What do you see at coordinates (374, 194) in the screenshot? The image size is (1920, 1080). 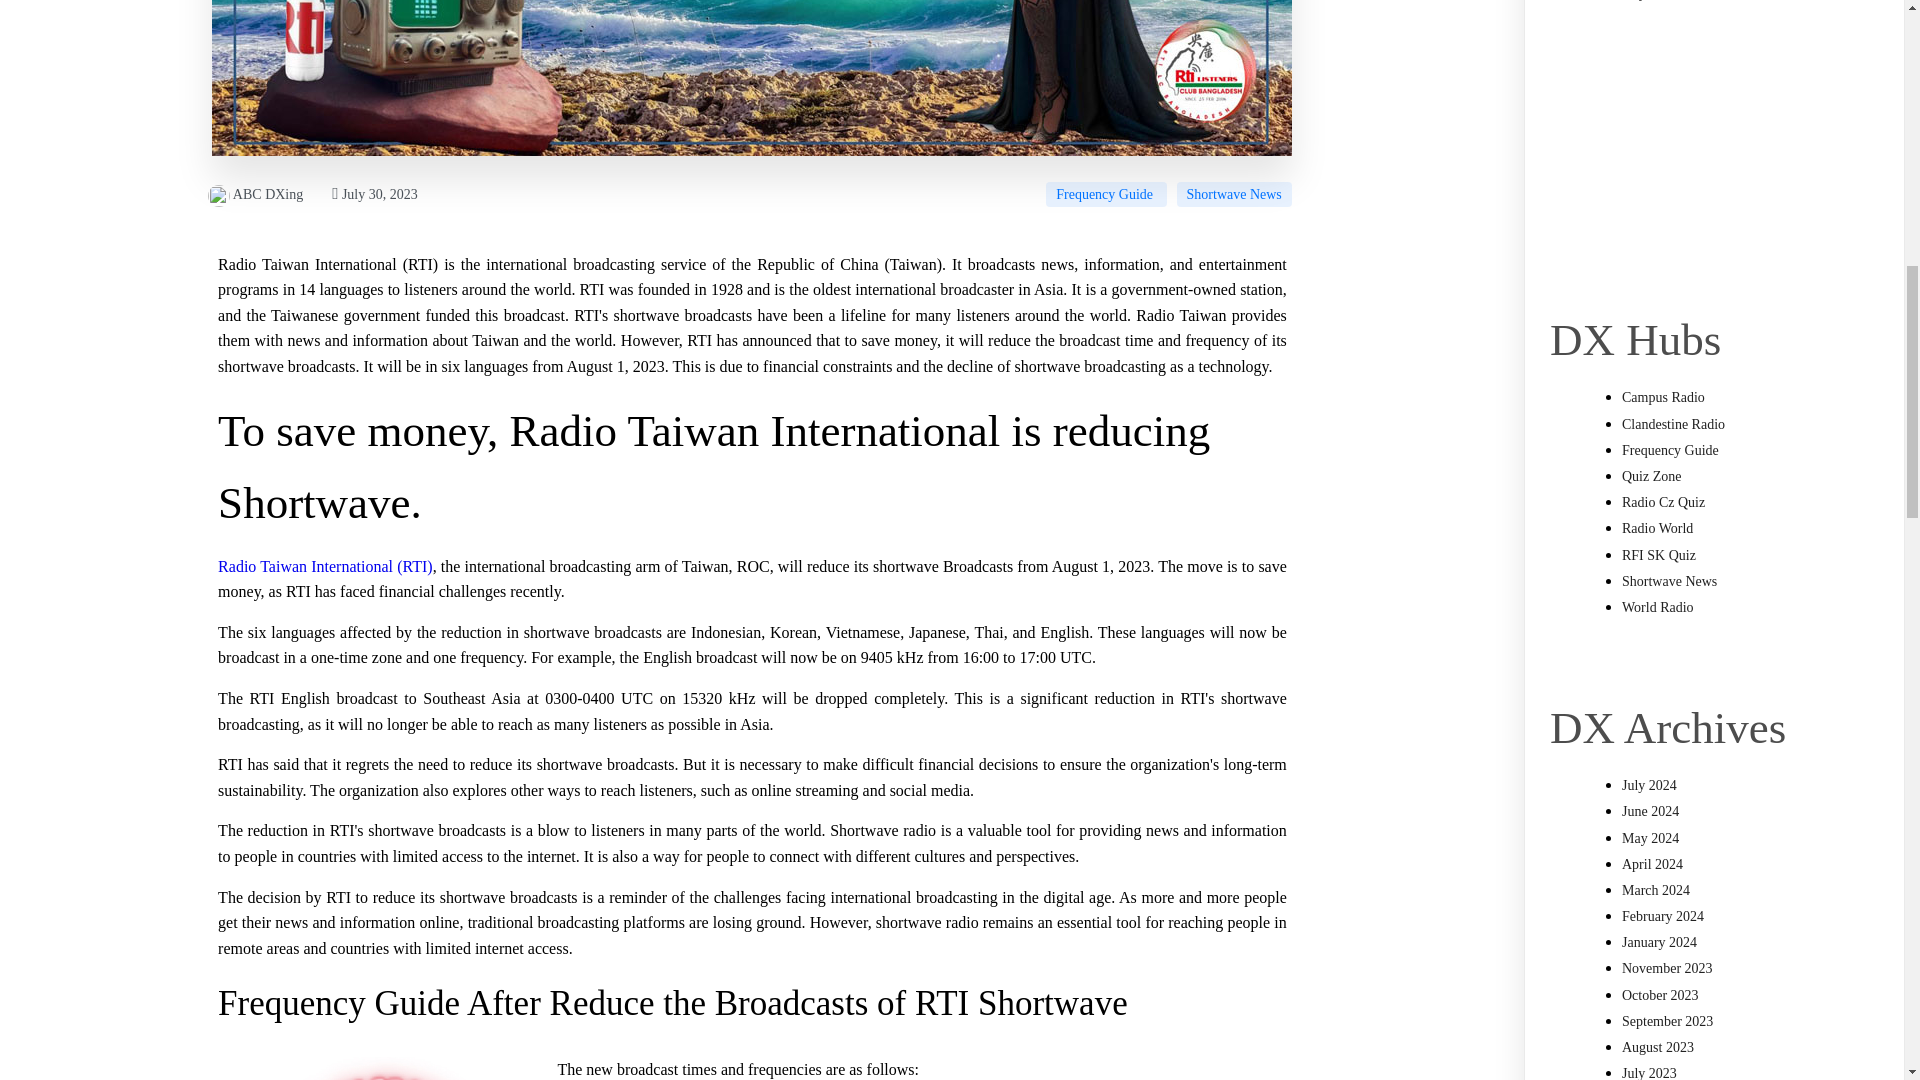 I see `July 30, 2023` at bounding box center [374, 194].